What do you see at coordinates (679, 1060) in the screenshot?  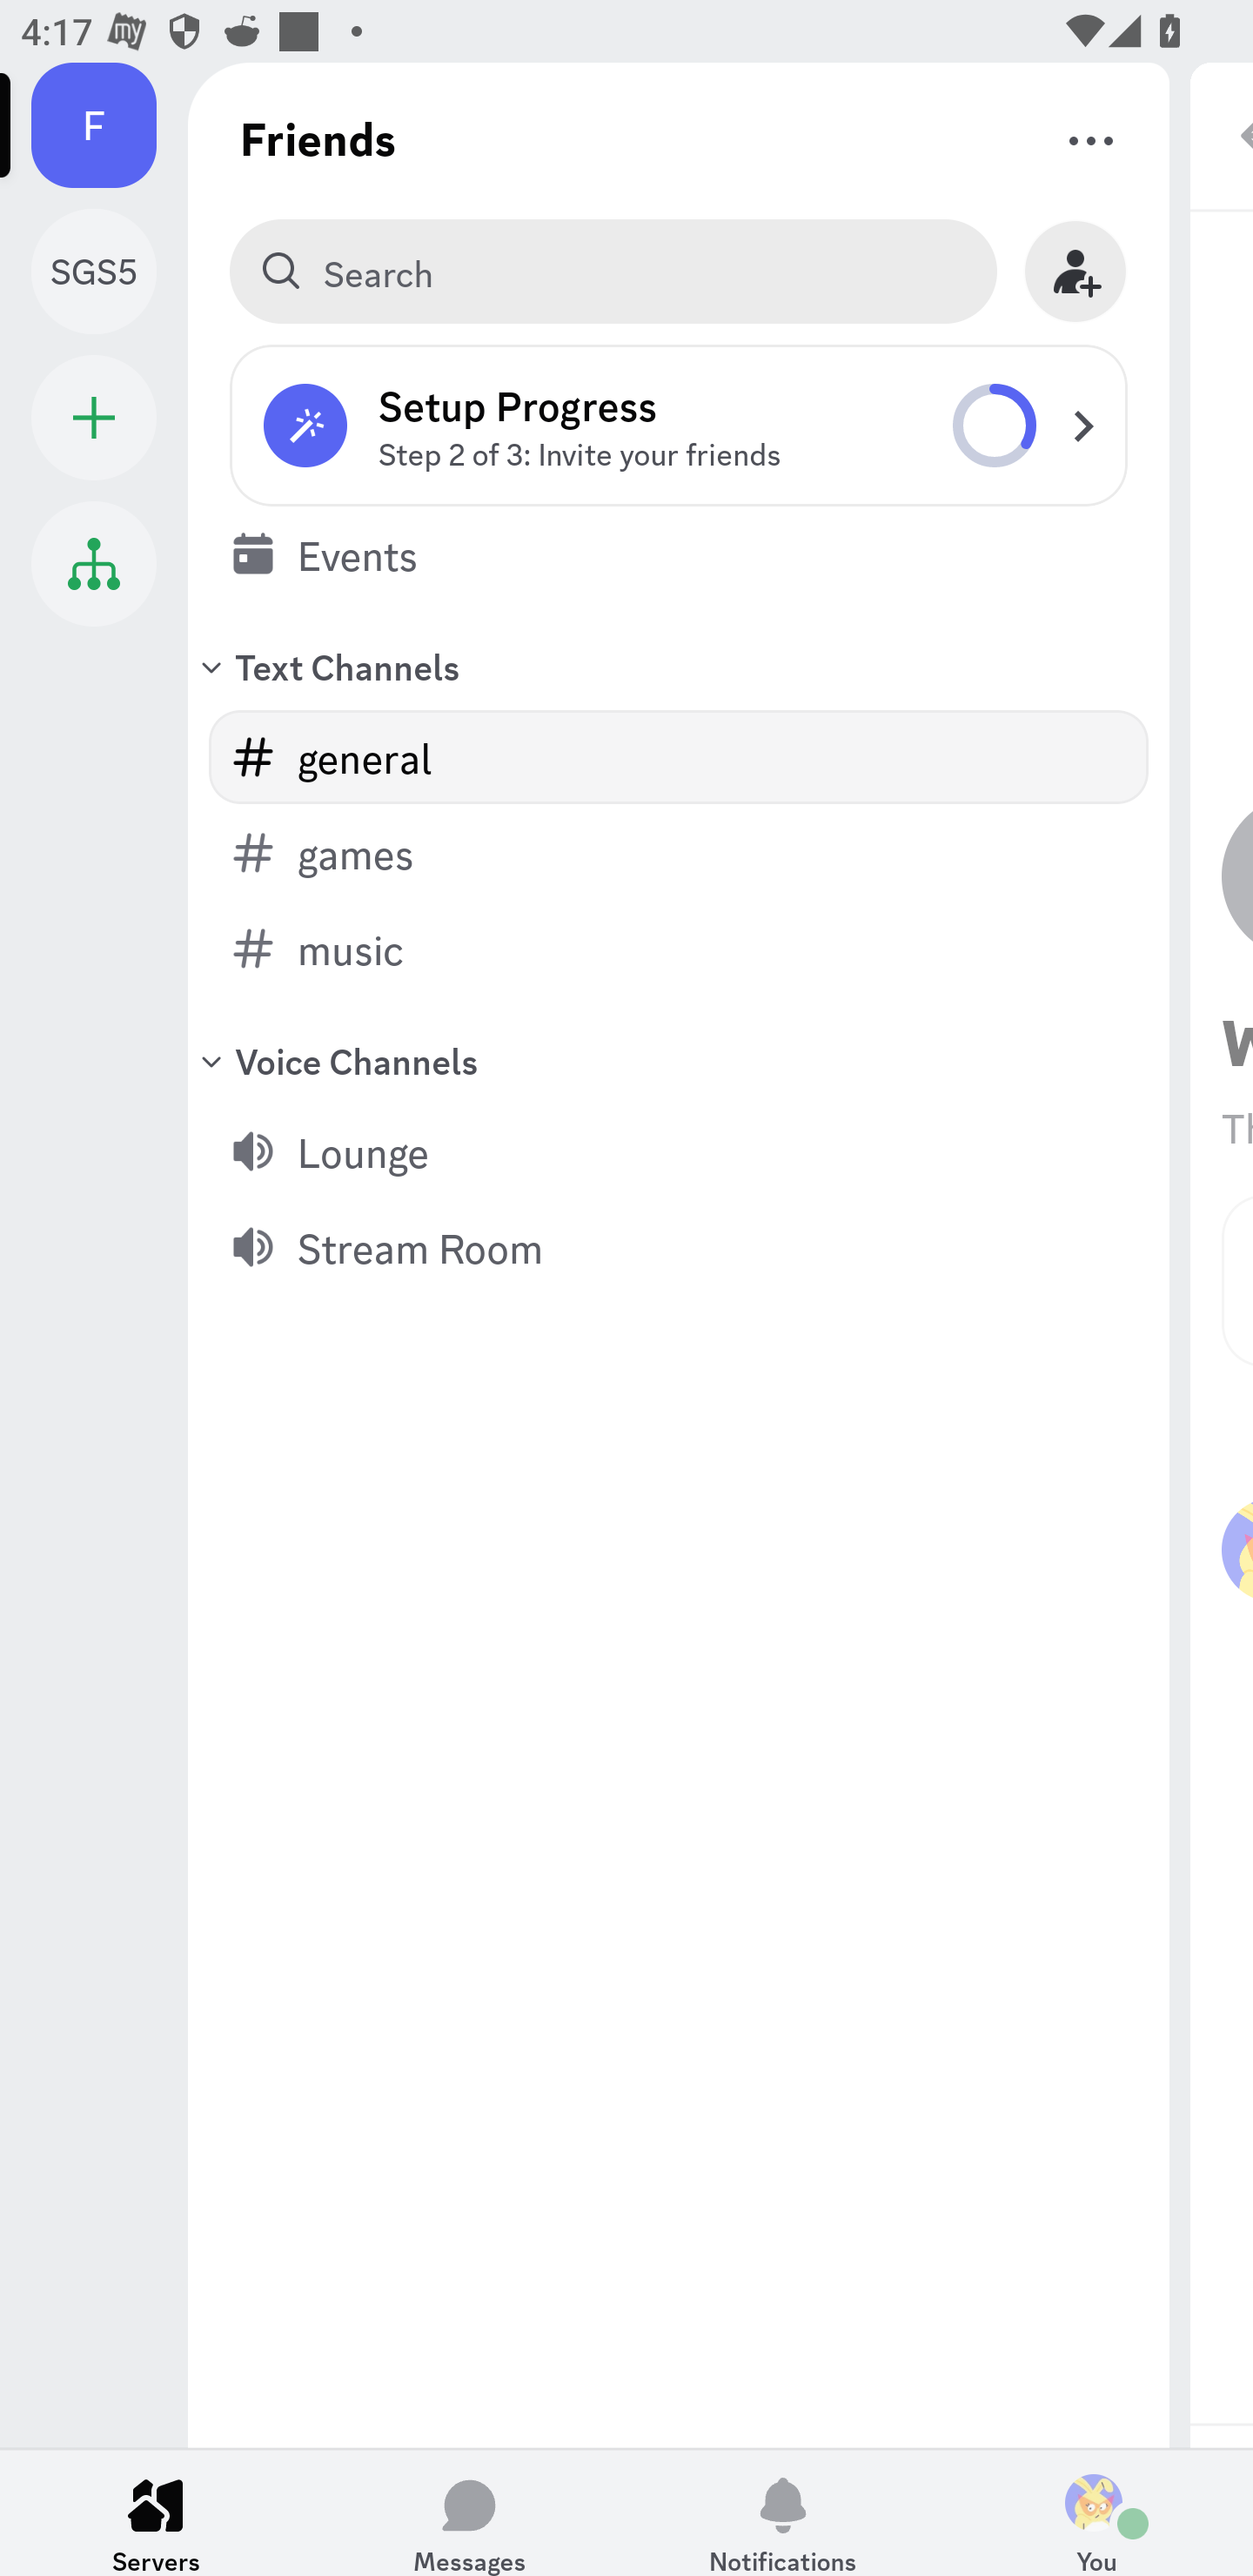 I see `Voice Channels` at bounding box center [679, 1060].